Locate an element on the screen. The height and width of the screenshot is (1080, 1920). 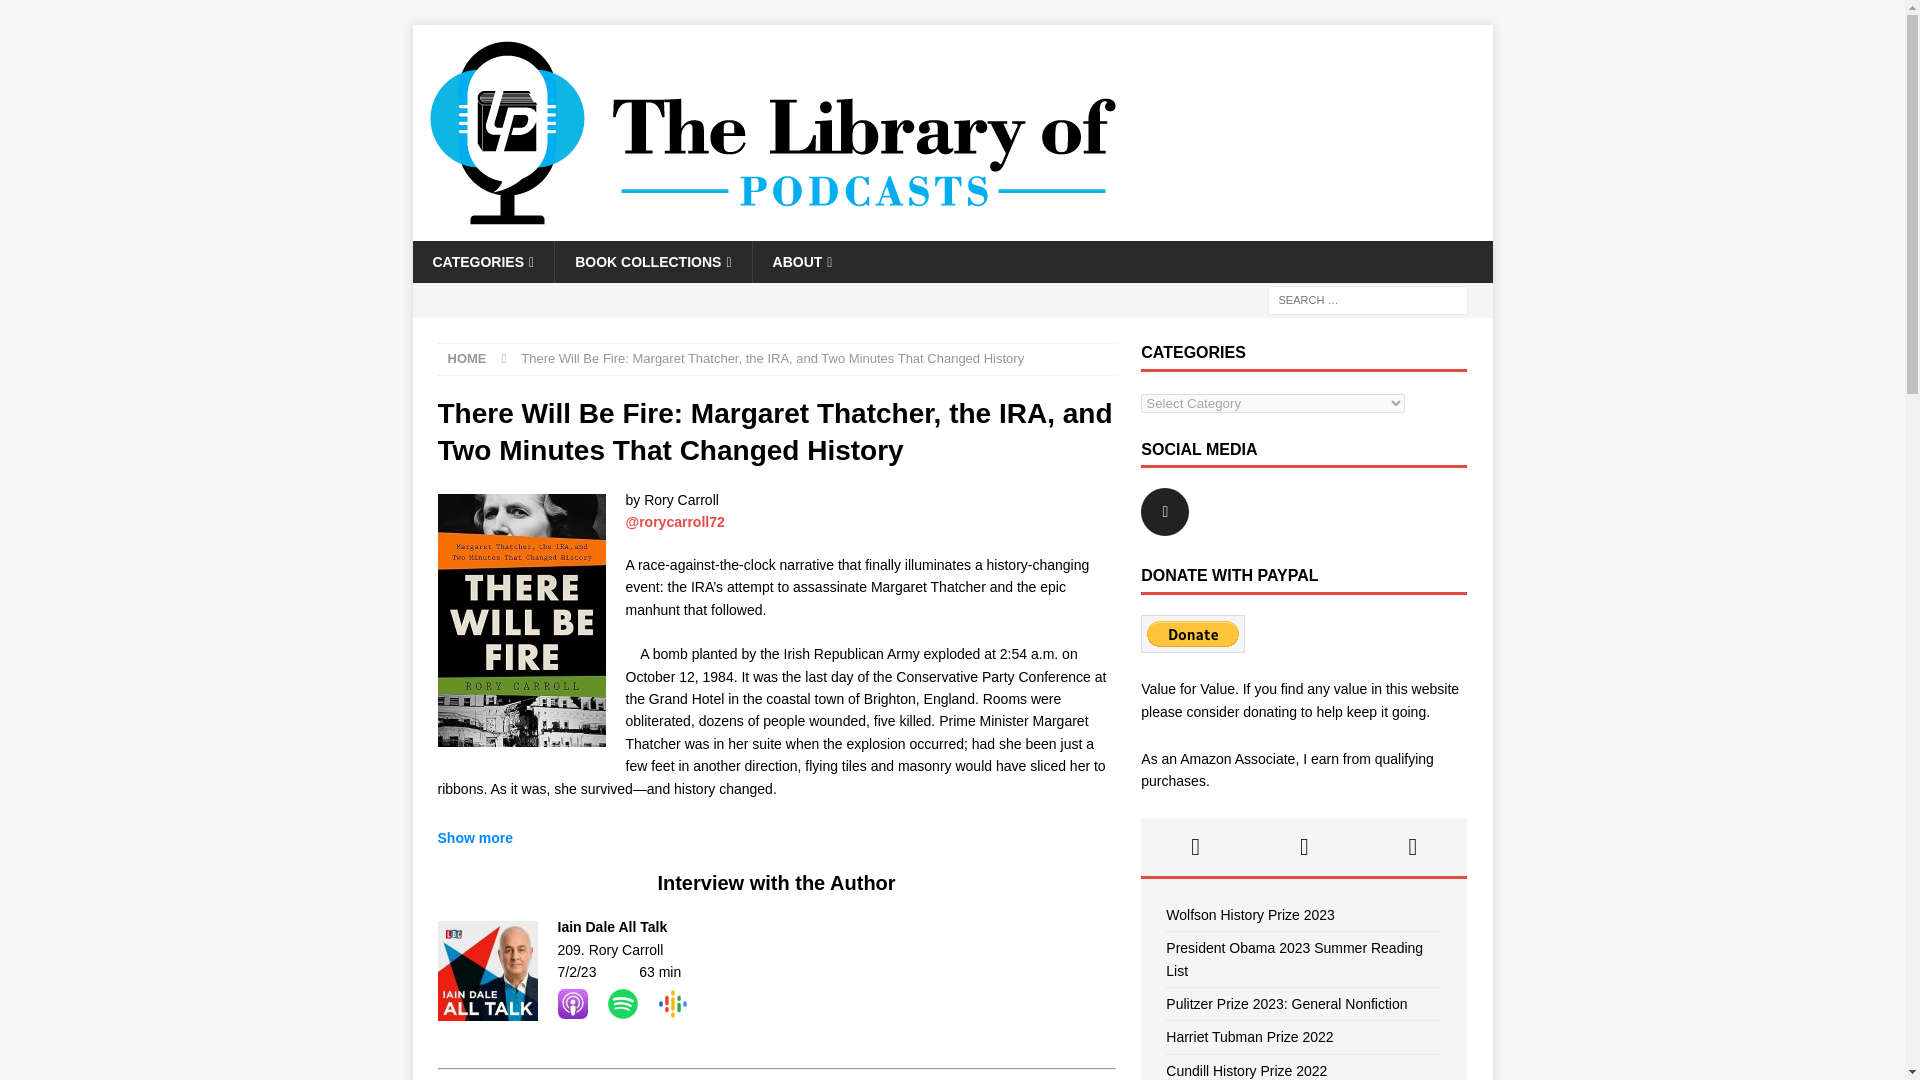
CATEGORIES is located at coordinates (483, 261).